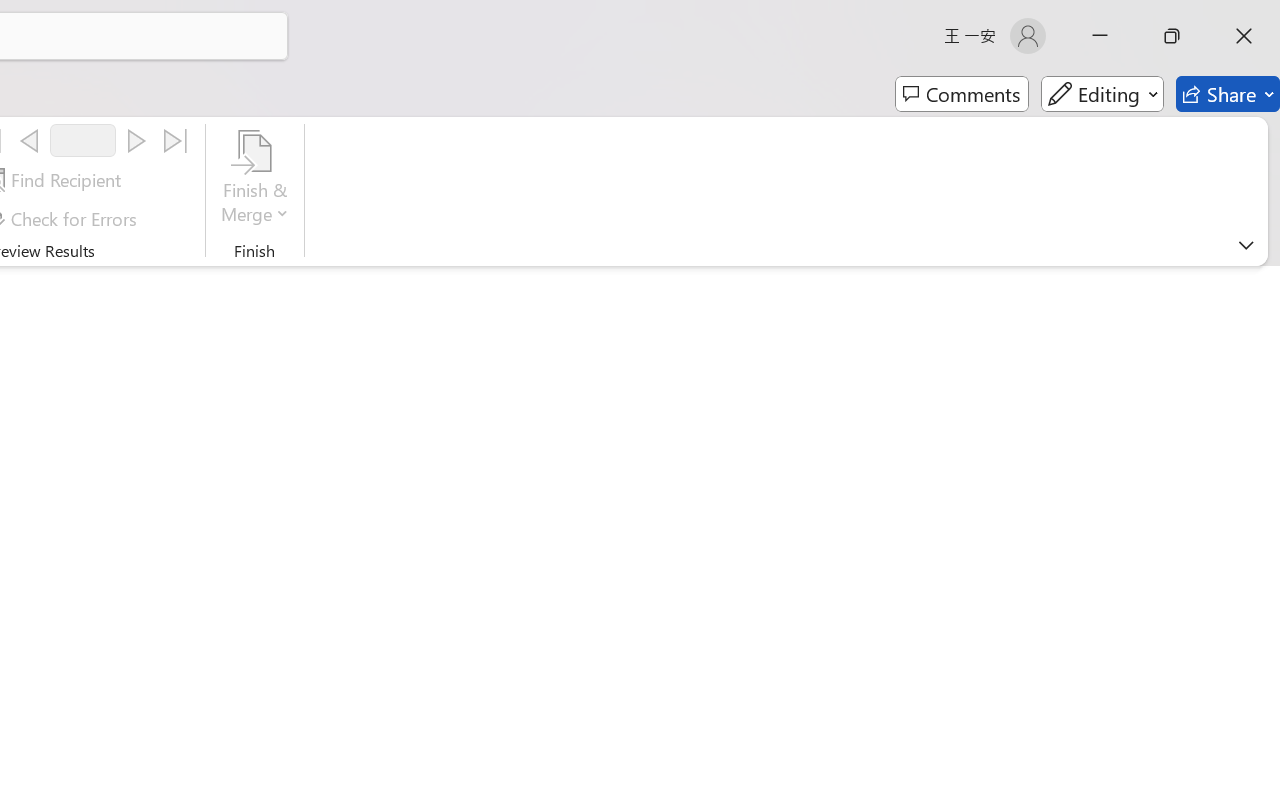 Image resolution: width=1280 pixels, height=800 pixels. Describe the element at coordinates (136, 141) in the screenshot. I see `Next` at that location.